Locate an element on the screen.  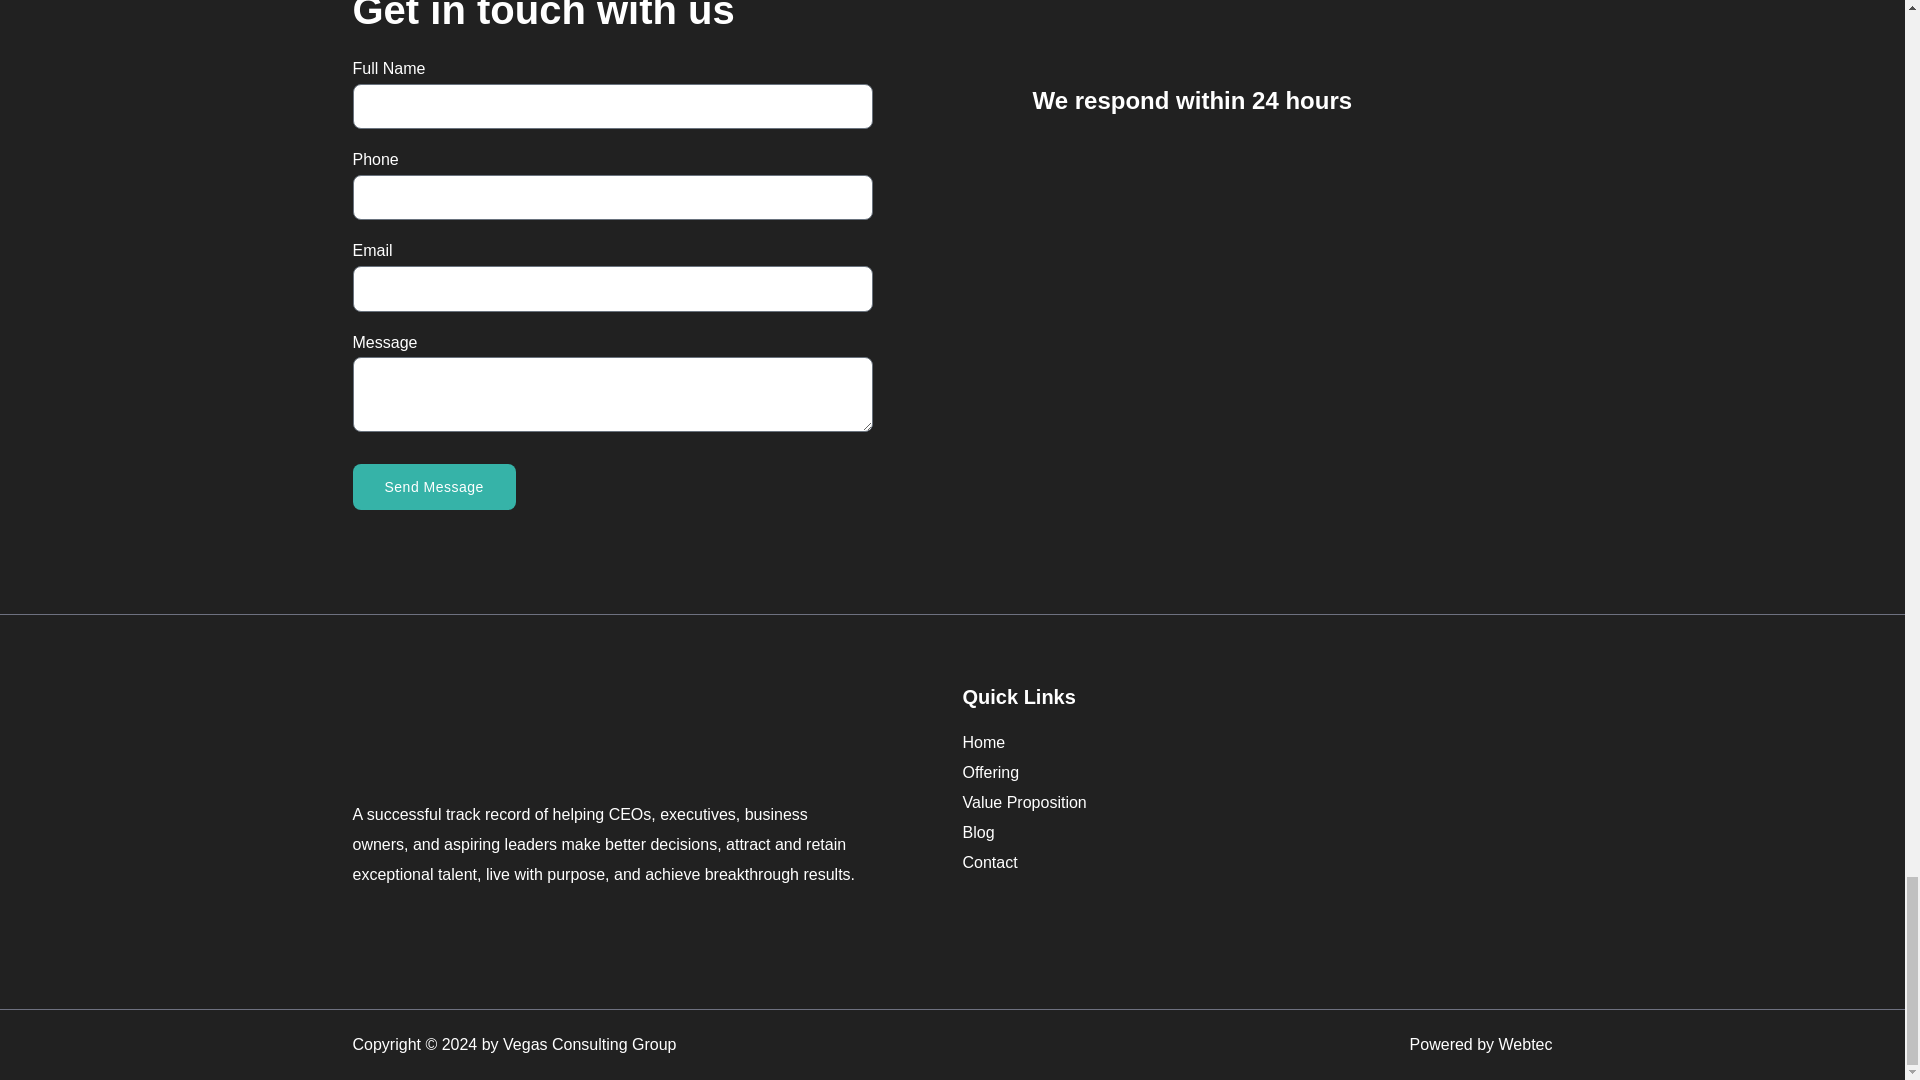
Home is located at coordinates (1251, 742).